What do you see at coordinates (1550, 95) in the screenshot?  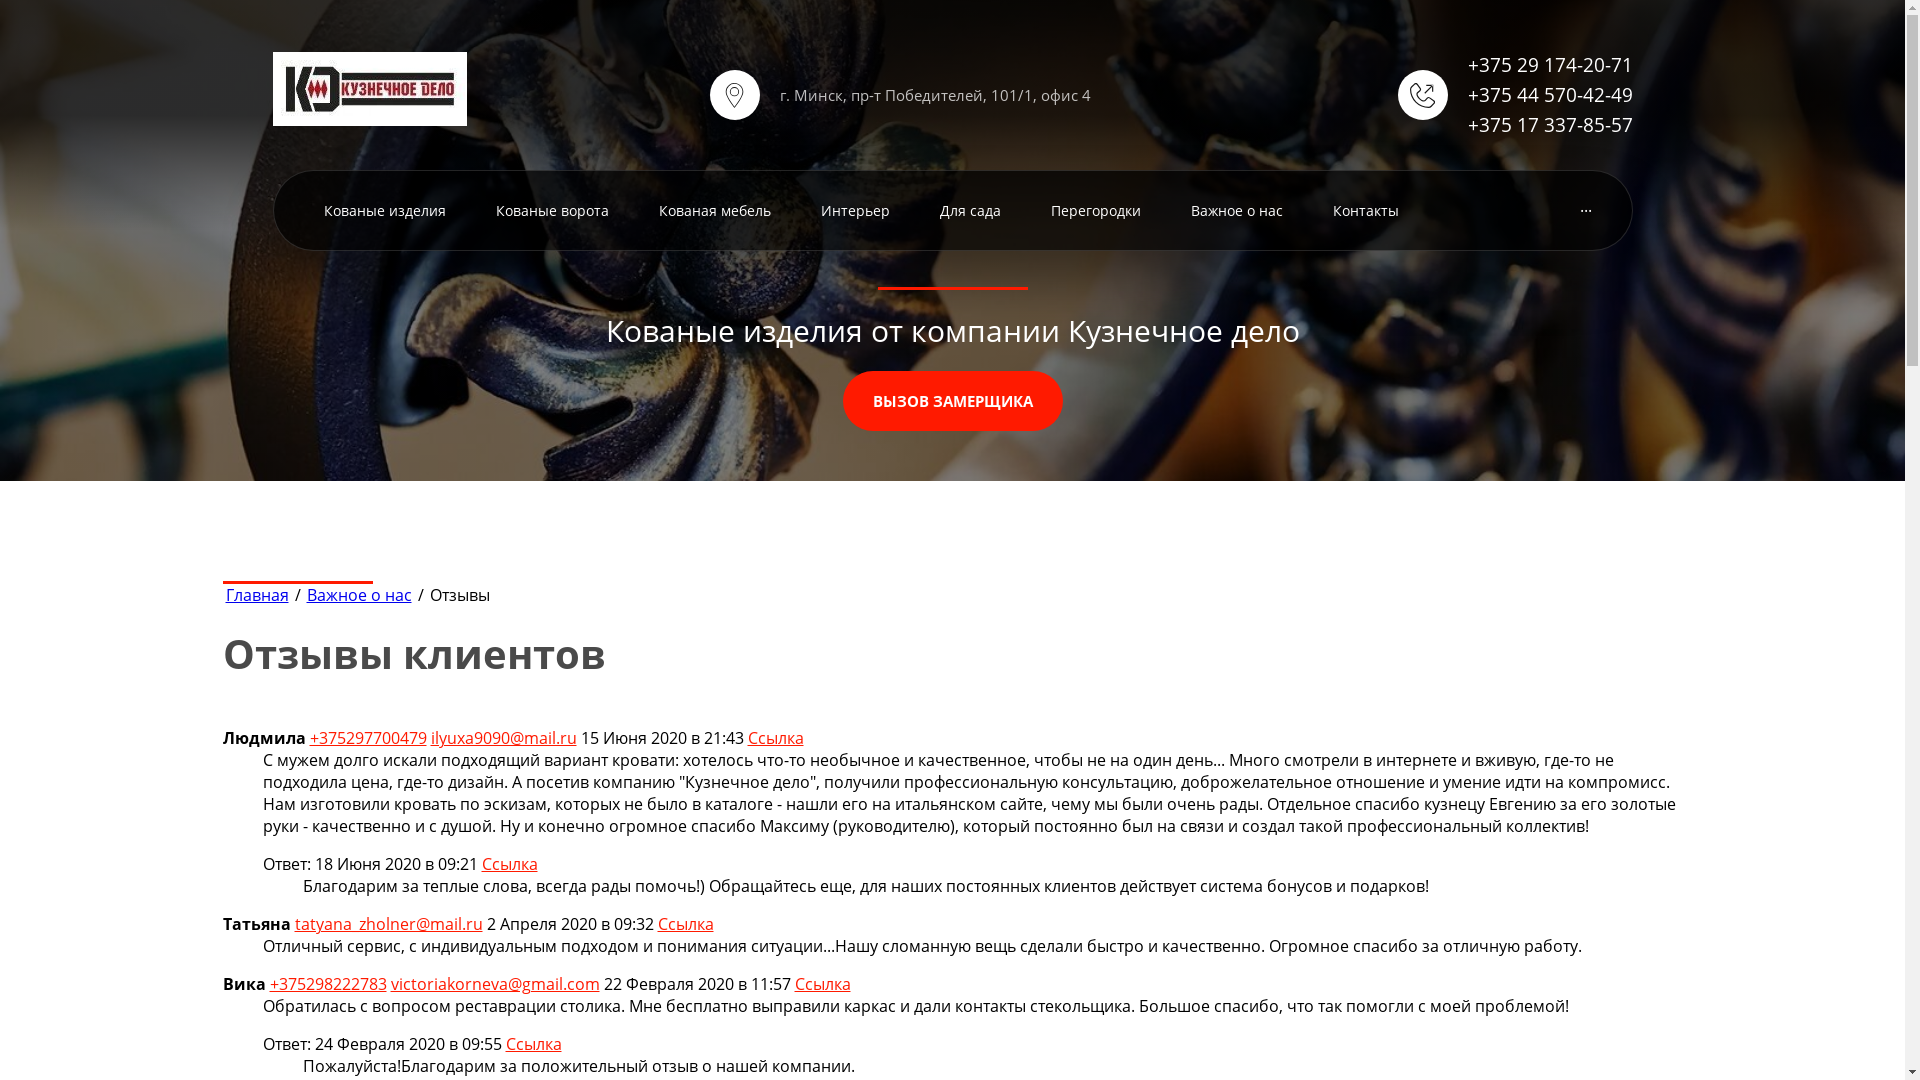 I see `+375 44 570-42-49` at bounding box center [1550, 95].